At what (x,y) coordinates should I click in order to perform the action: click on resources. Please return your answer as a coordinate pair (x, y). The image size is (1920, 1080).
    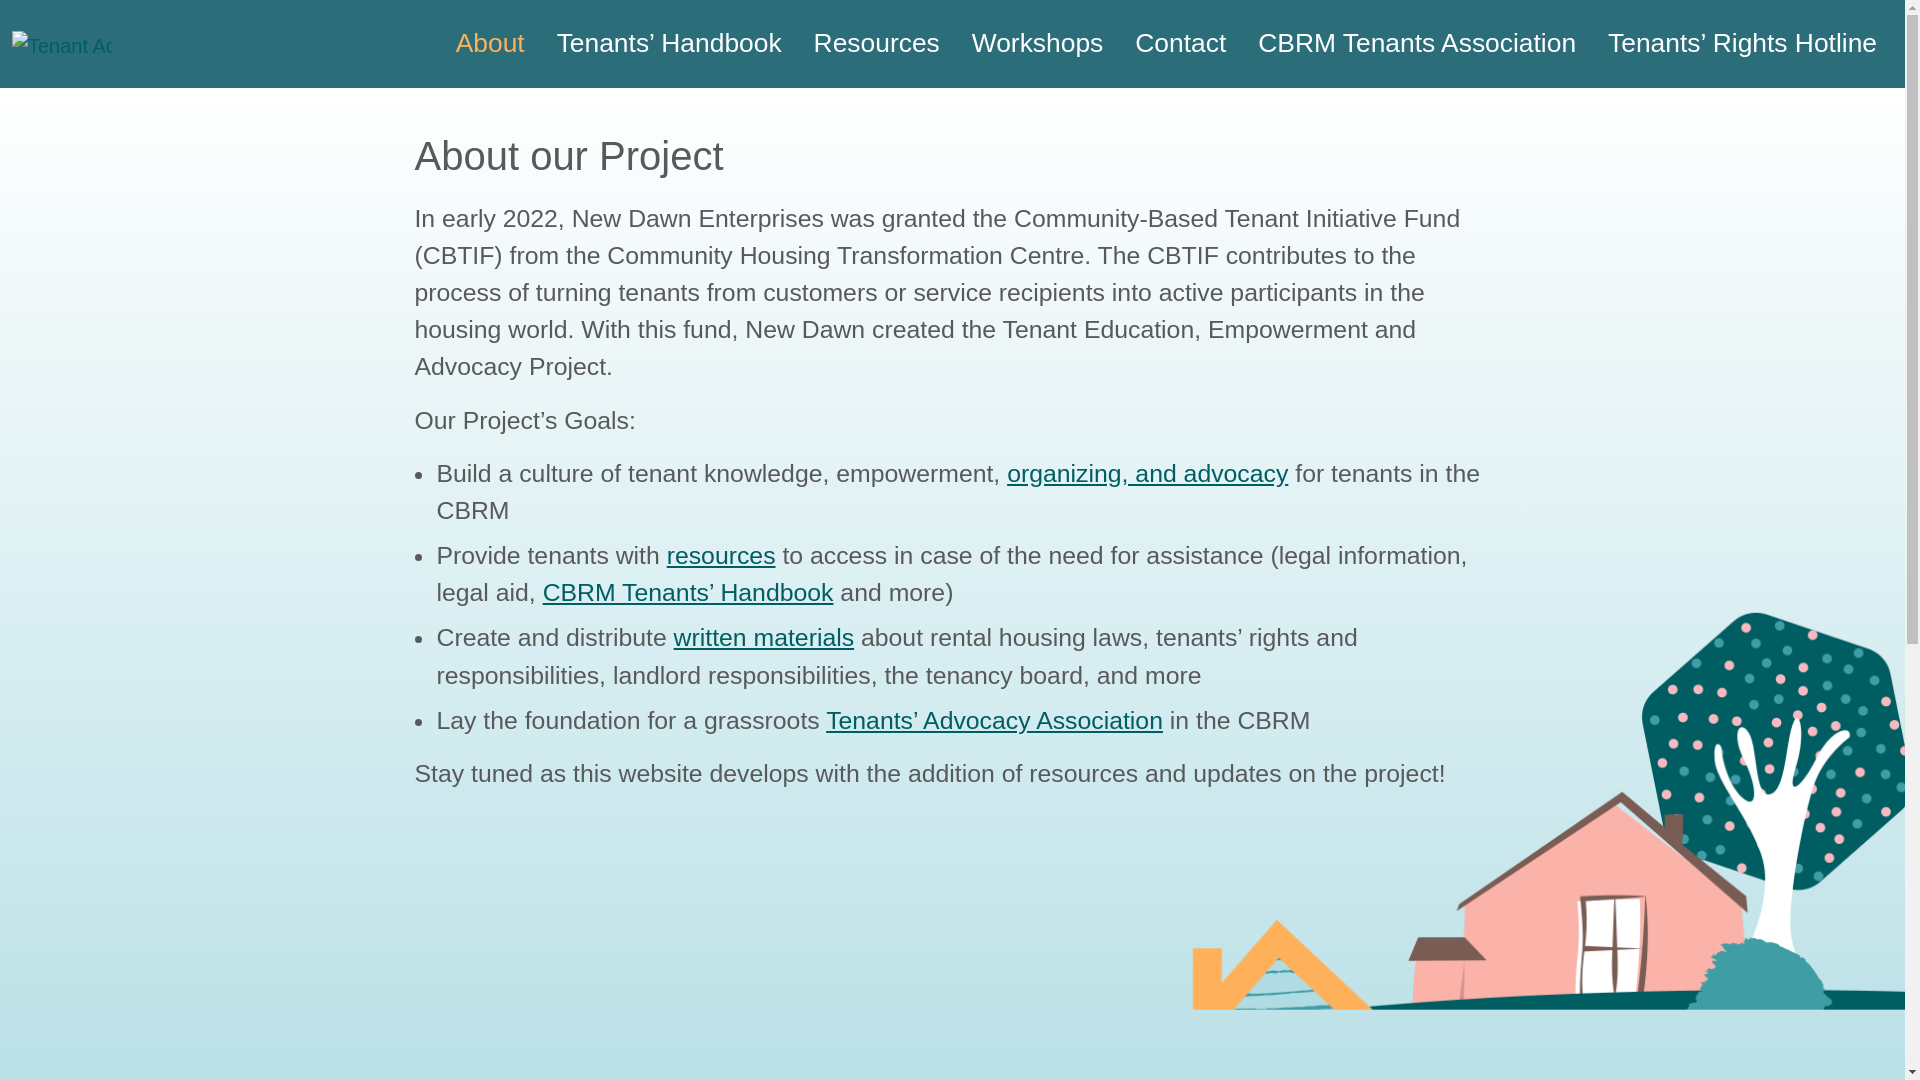
    Looking at the image, I should click on (720, 556).